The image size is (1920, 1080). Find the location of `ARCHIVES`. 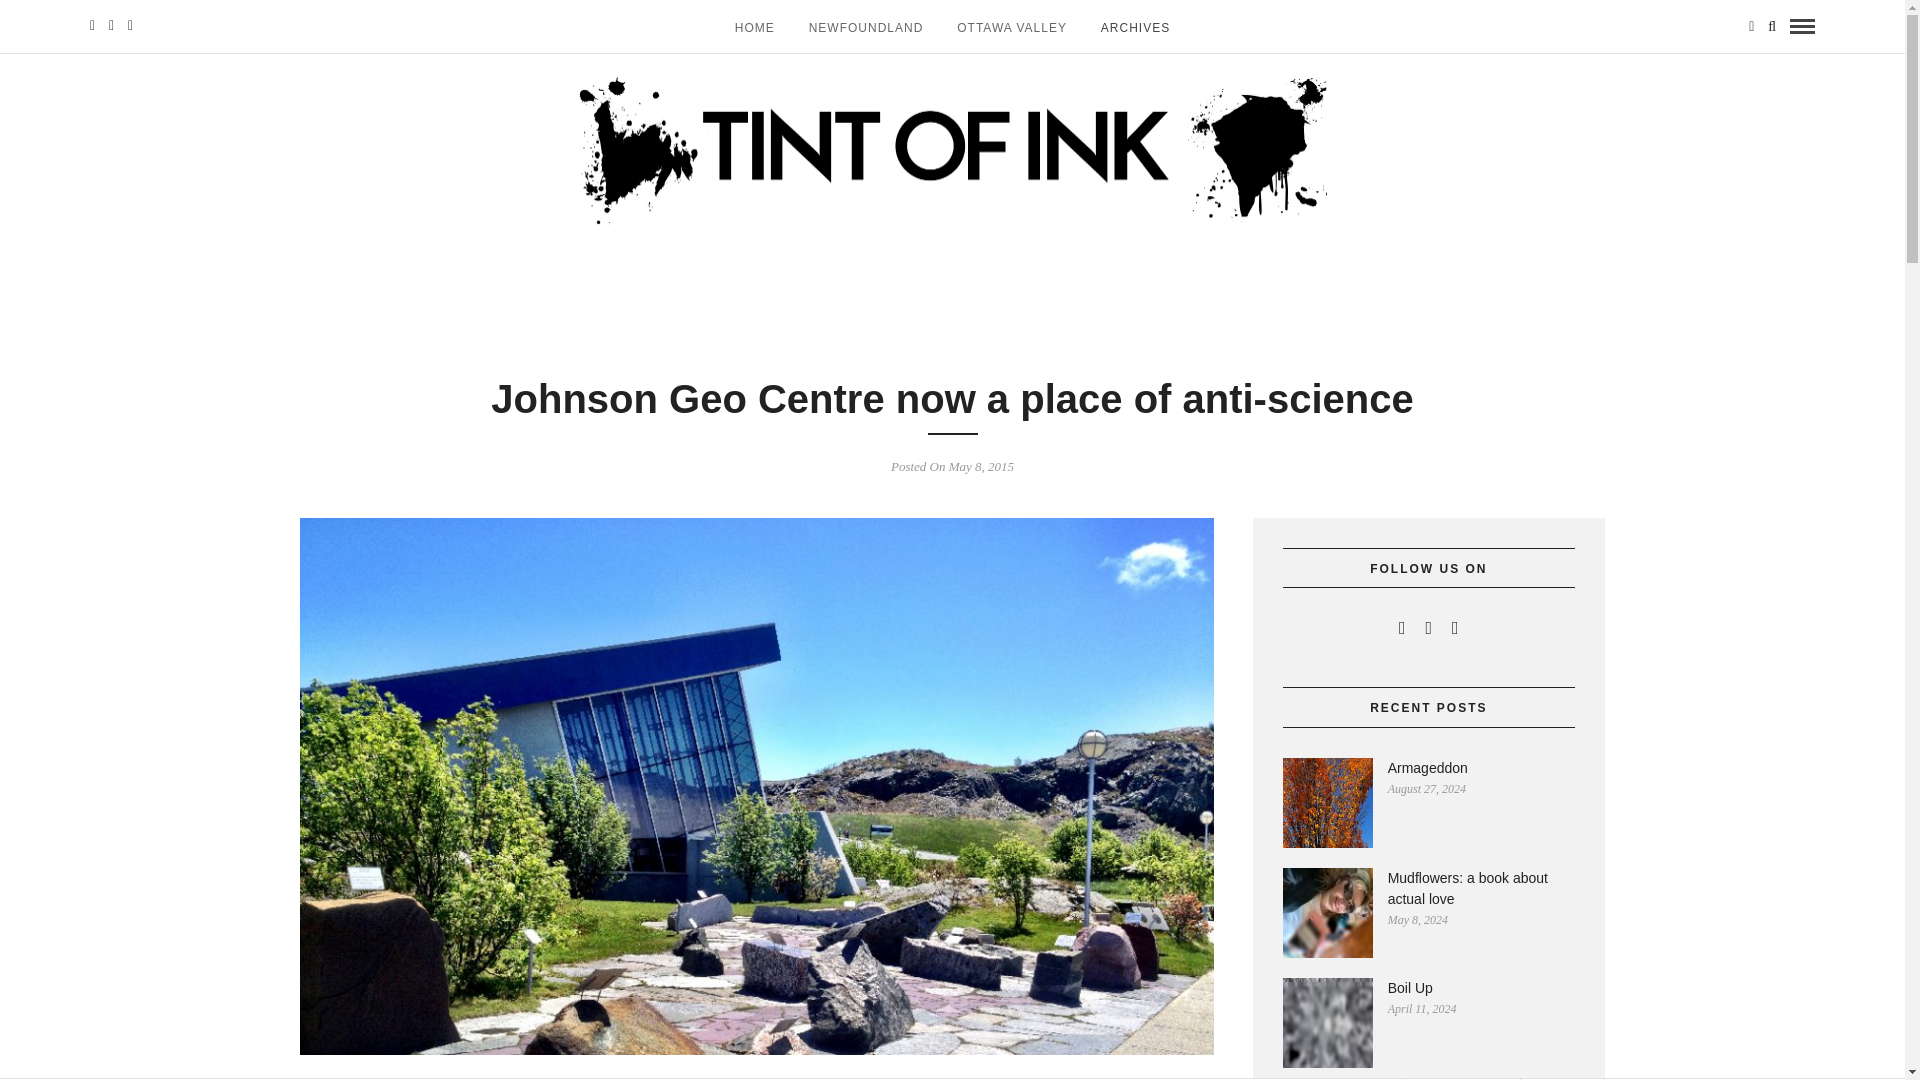

ARCHIVES is located at coordinates (1135, 26).